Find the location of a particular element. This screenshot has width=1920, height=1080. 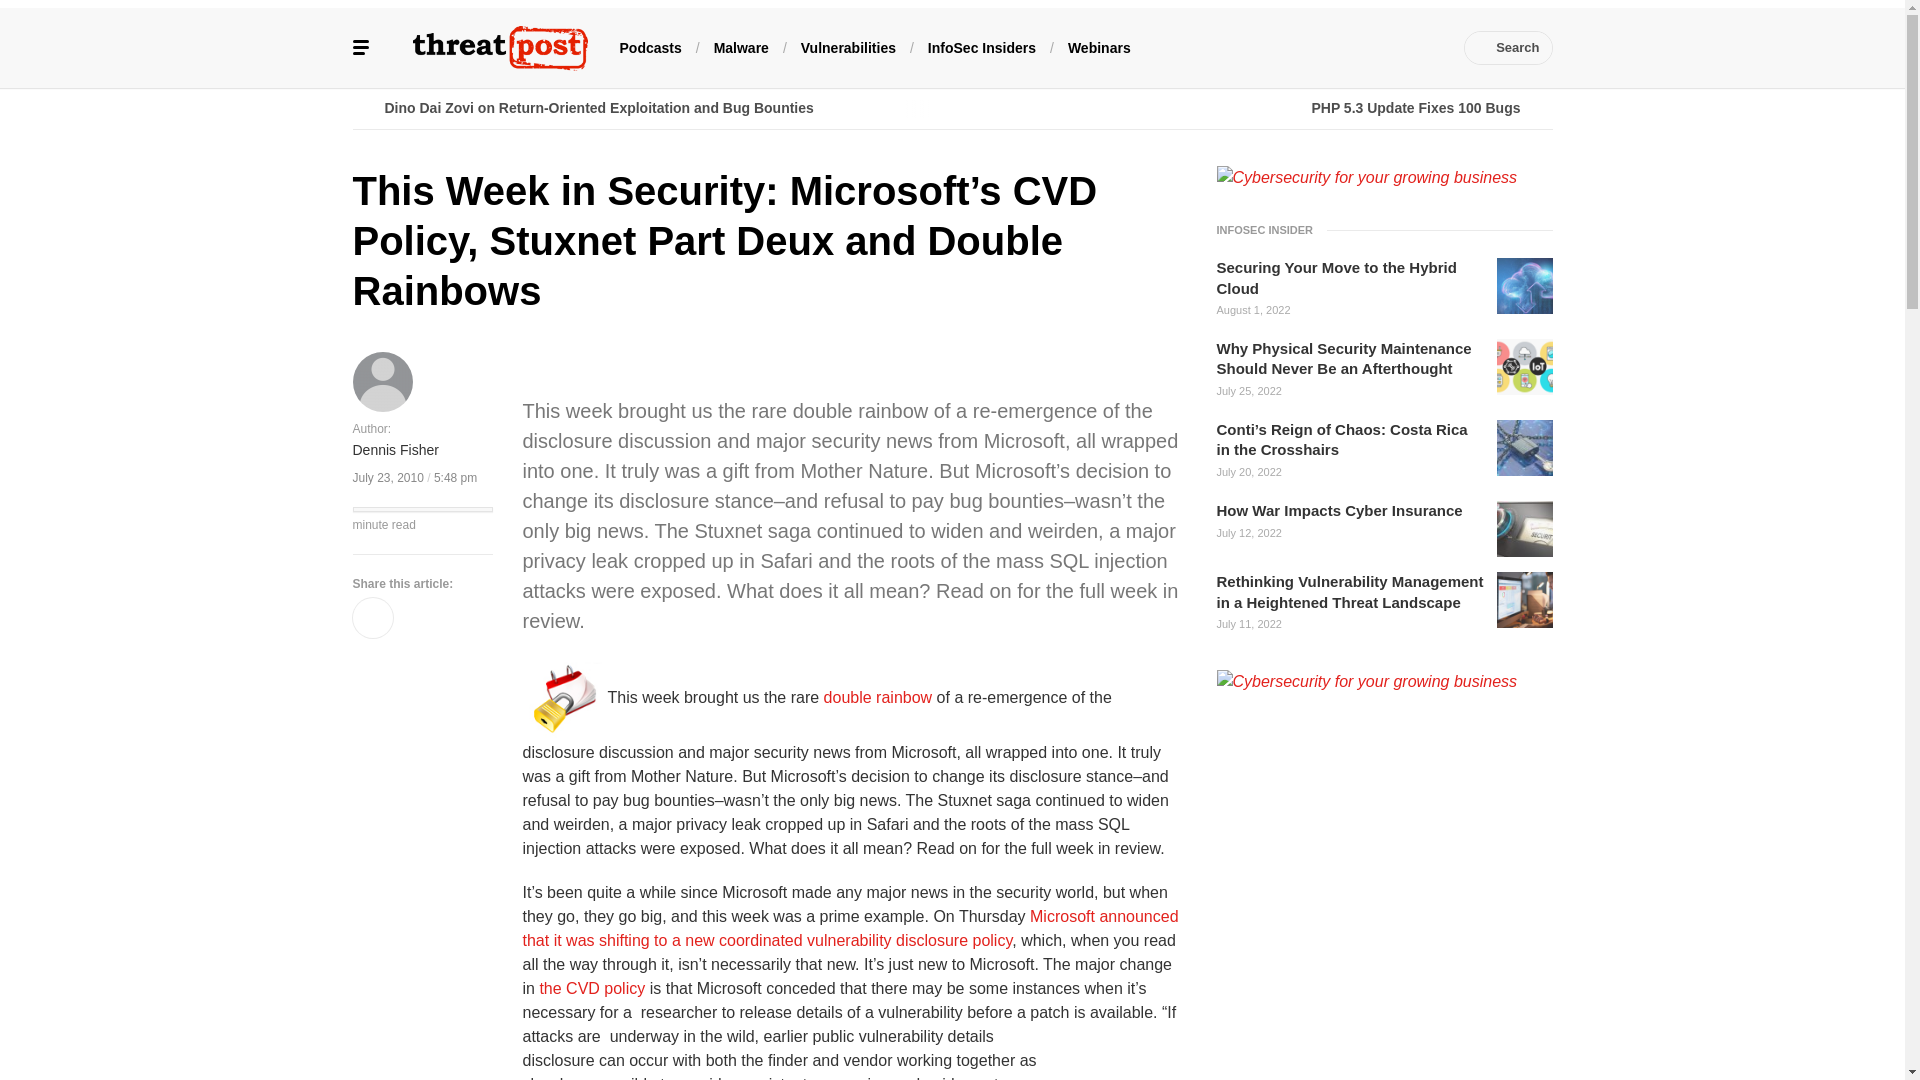

Facebook is located at coordinates (1244, 48).